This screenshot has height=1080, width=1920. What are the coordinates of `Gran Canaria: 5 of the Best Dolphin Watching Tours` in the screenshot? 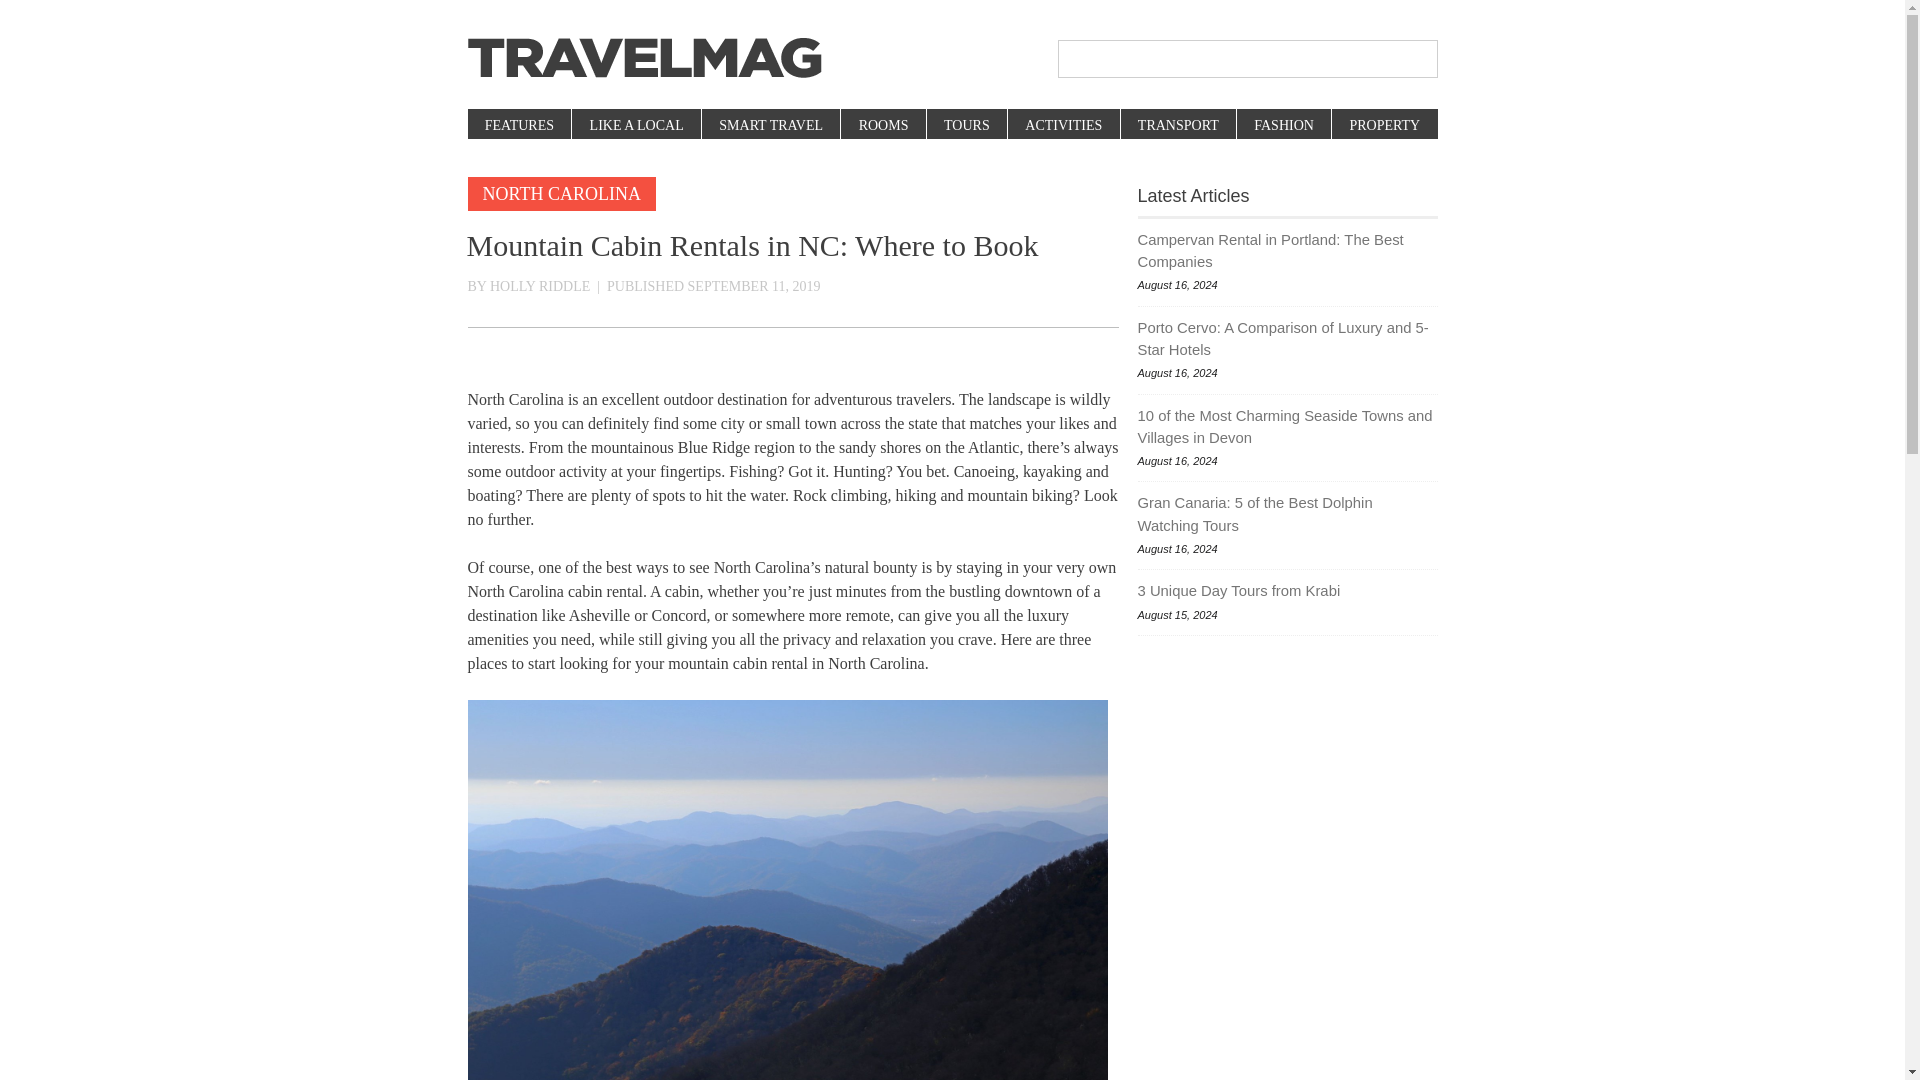 It's located at (1288, 514).